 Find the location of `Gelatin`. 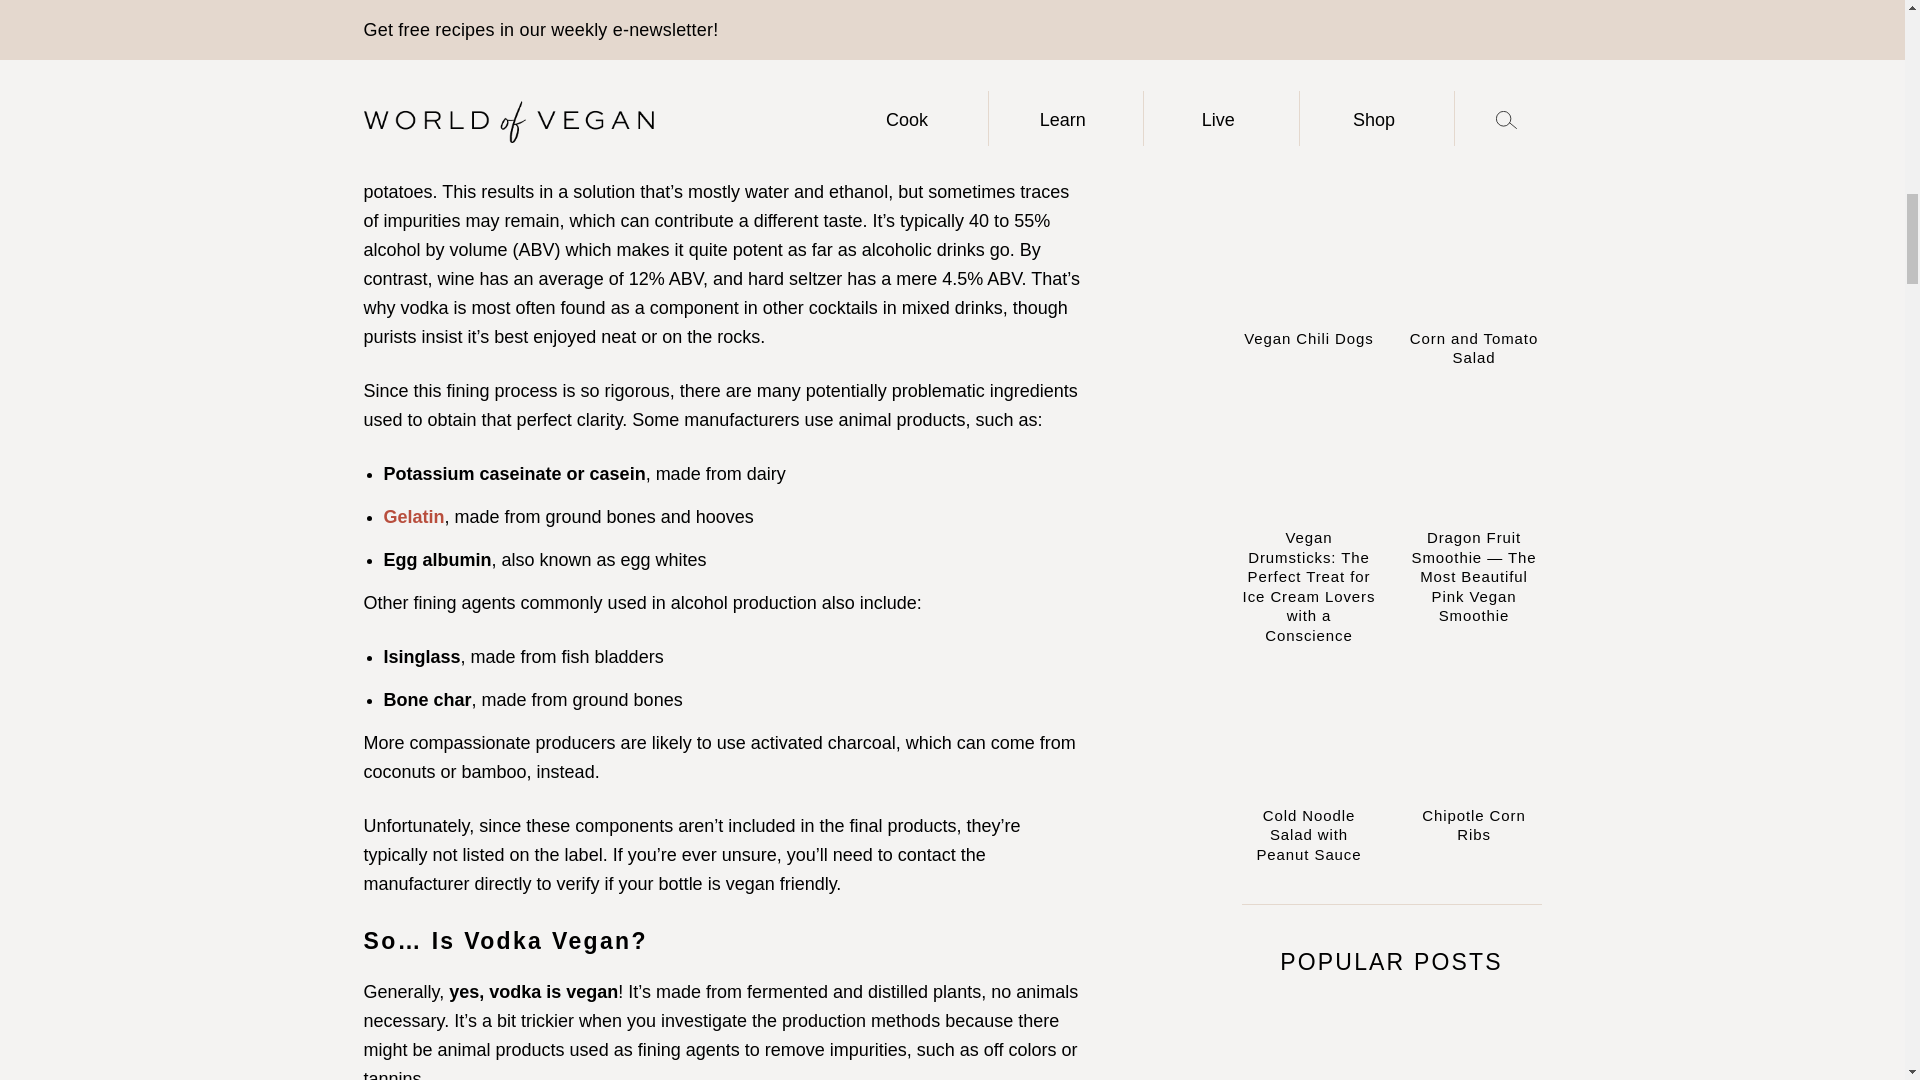

Gelatin is located at coordinates (414, 516).